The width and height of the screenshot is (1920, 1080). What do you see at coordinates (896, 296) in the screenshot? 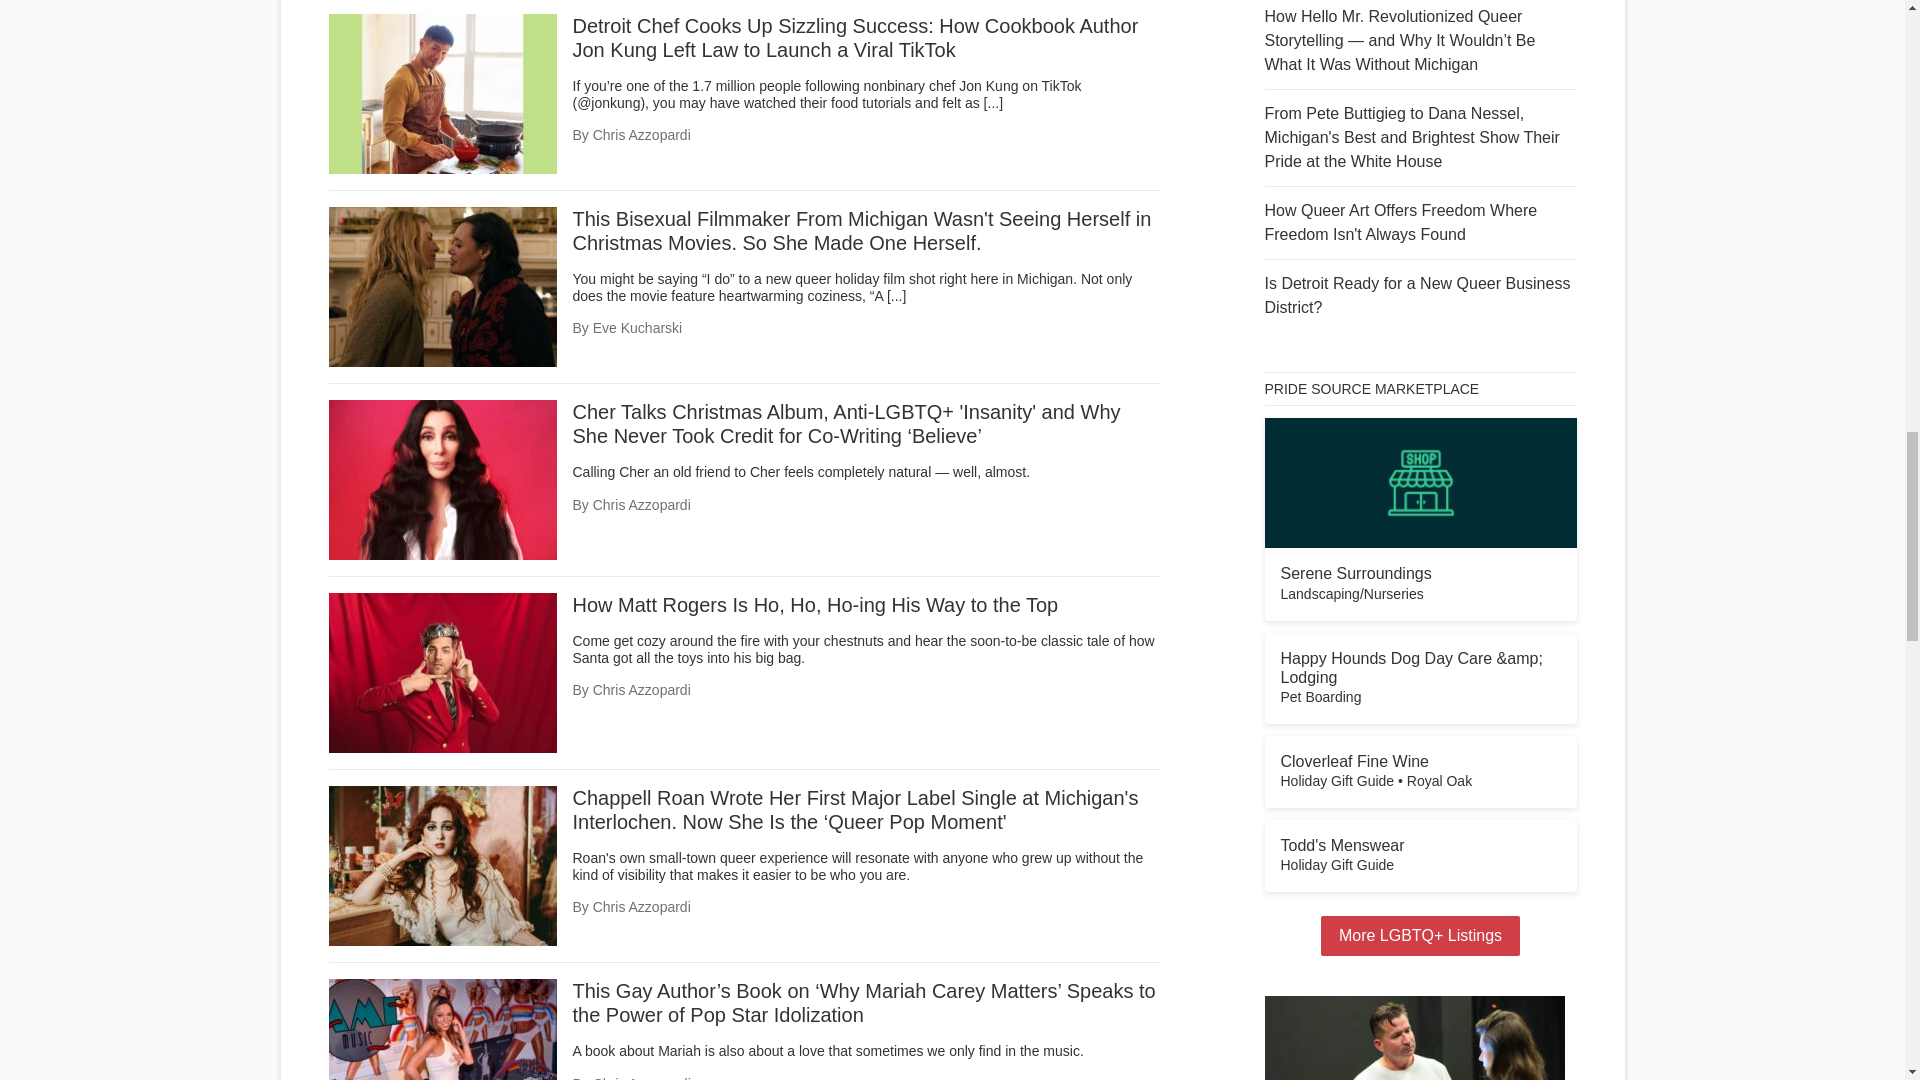
I see `Read More` at bounding box center [896, 296].